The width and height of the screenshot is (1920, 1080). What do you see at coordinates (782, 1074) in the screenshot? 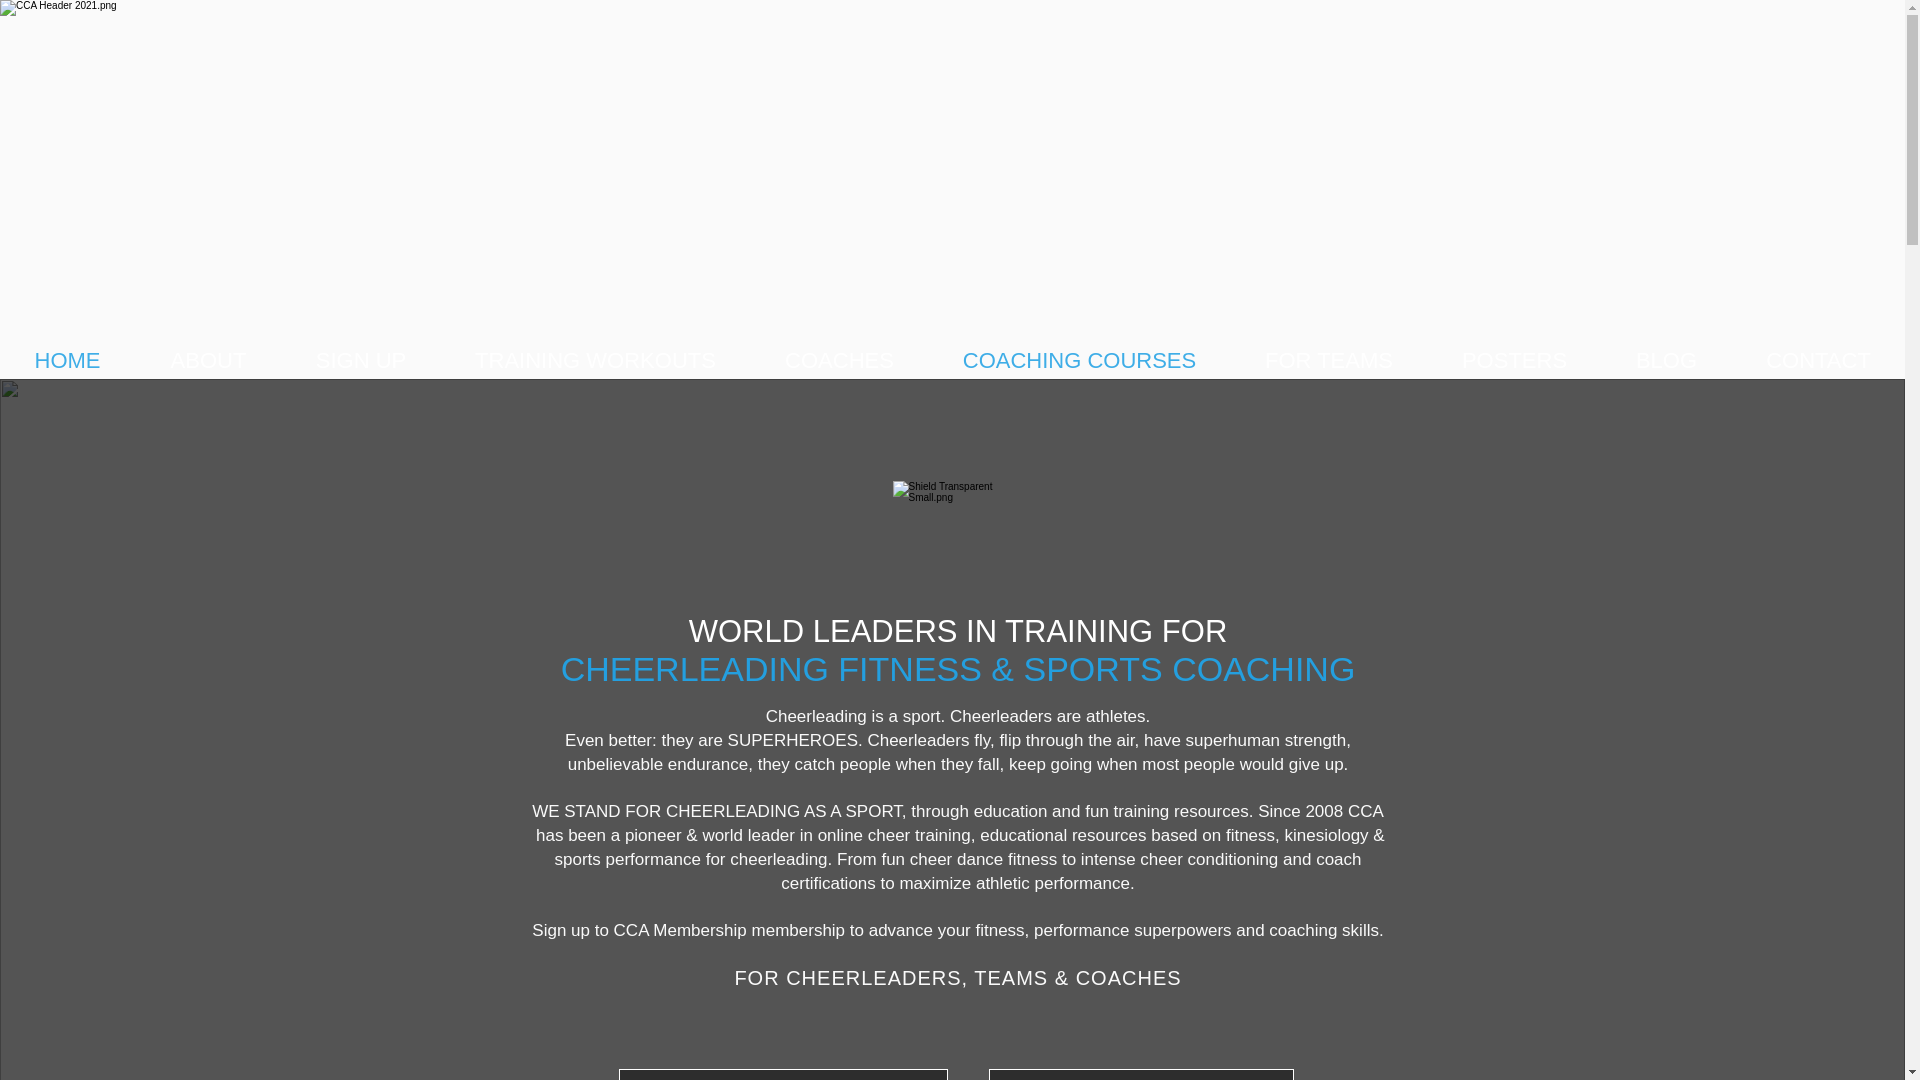
I see `SIGN UP` at bounding box center [782, 1074].